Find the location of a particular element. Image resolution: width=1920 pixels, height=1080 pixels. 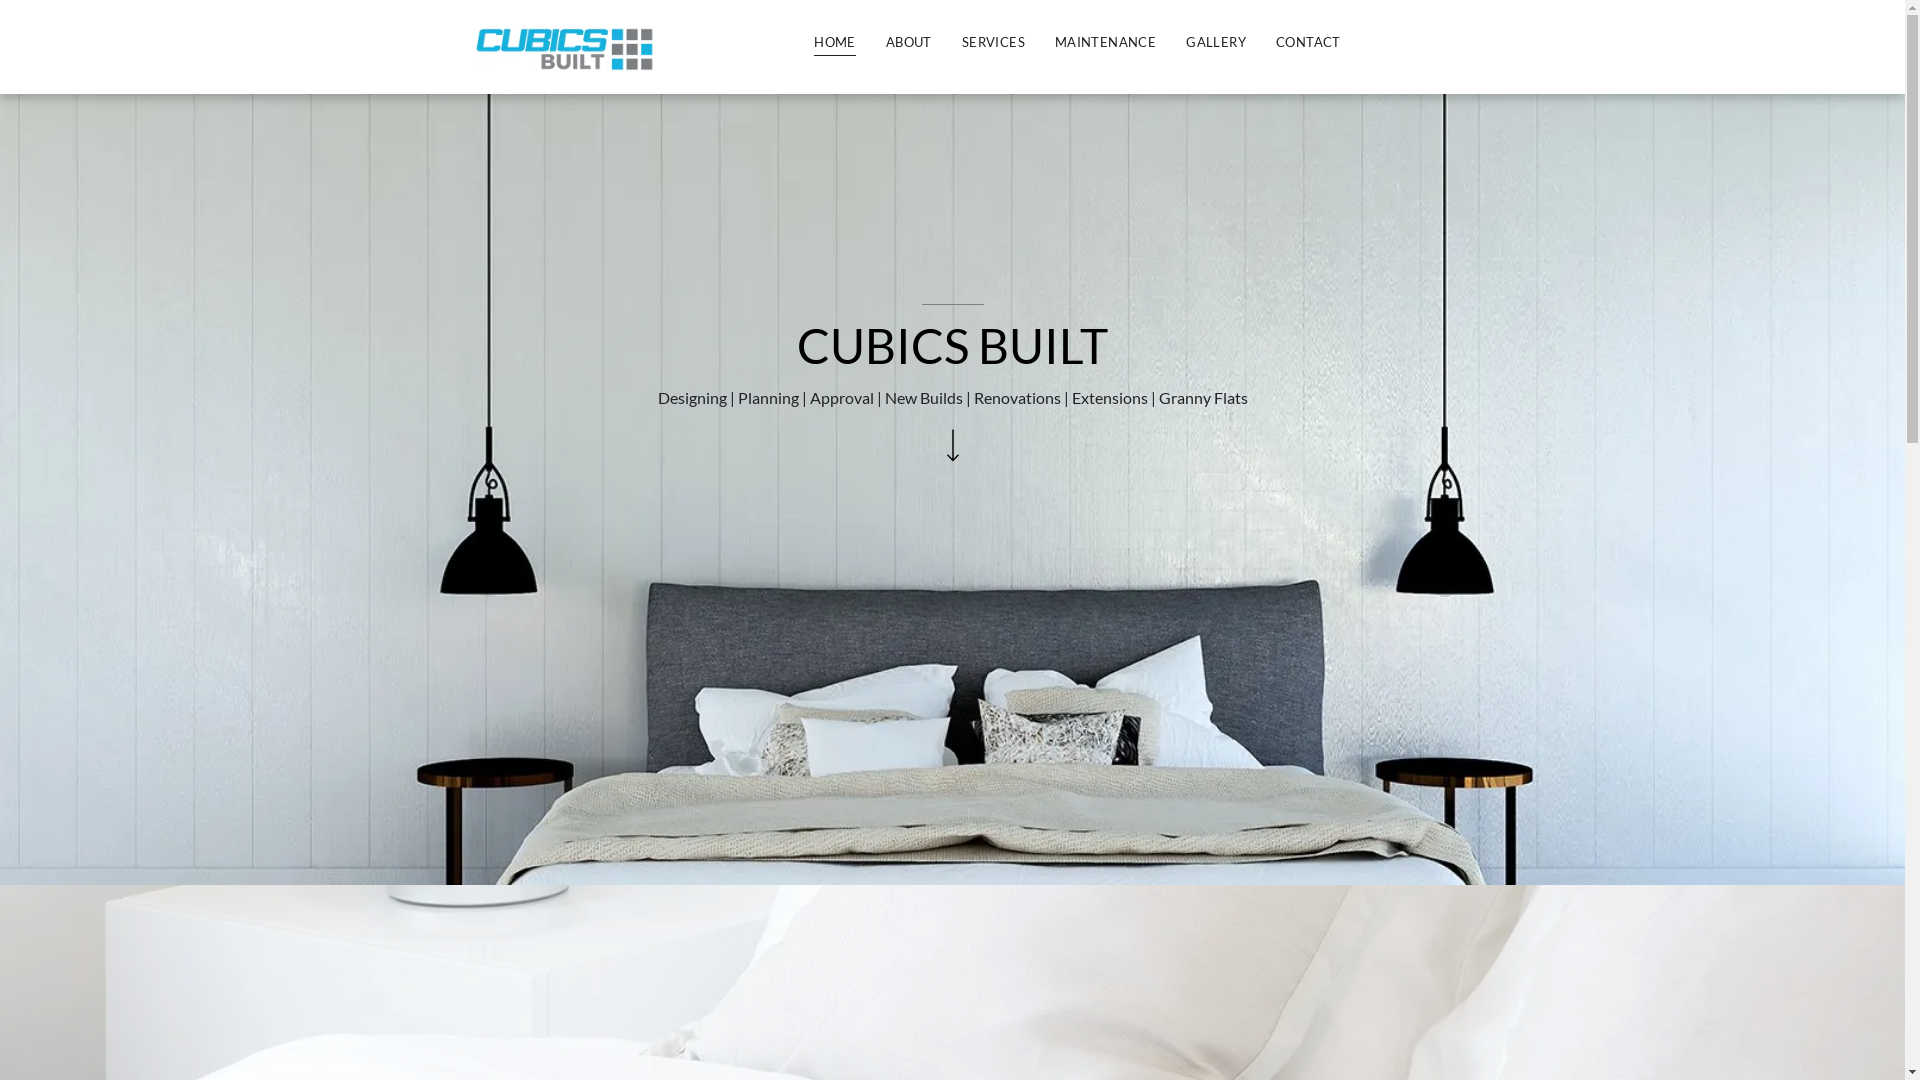

SERVICES is located at coordinates (994, 43).